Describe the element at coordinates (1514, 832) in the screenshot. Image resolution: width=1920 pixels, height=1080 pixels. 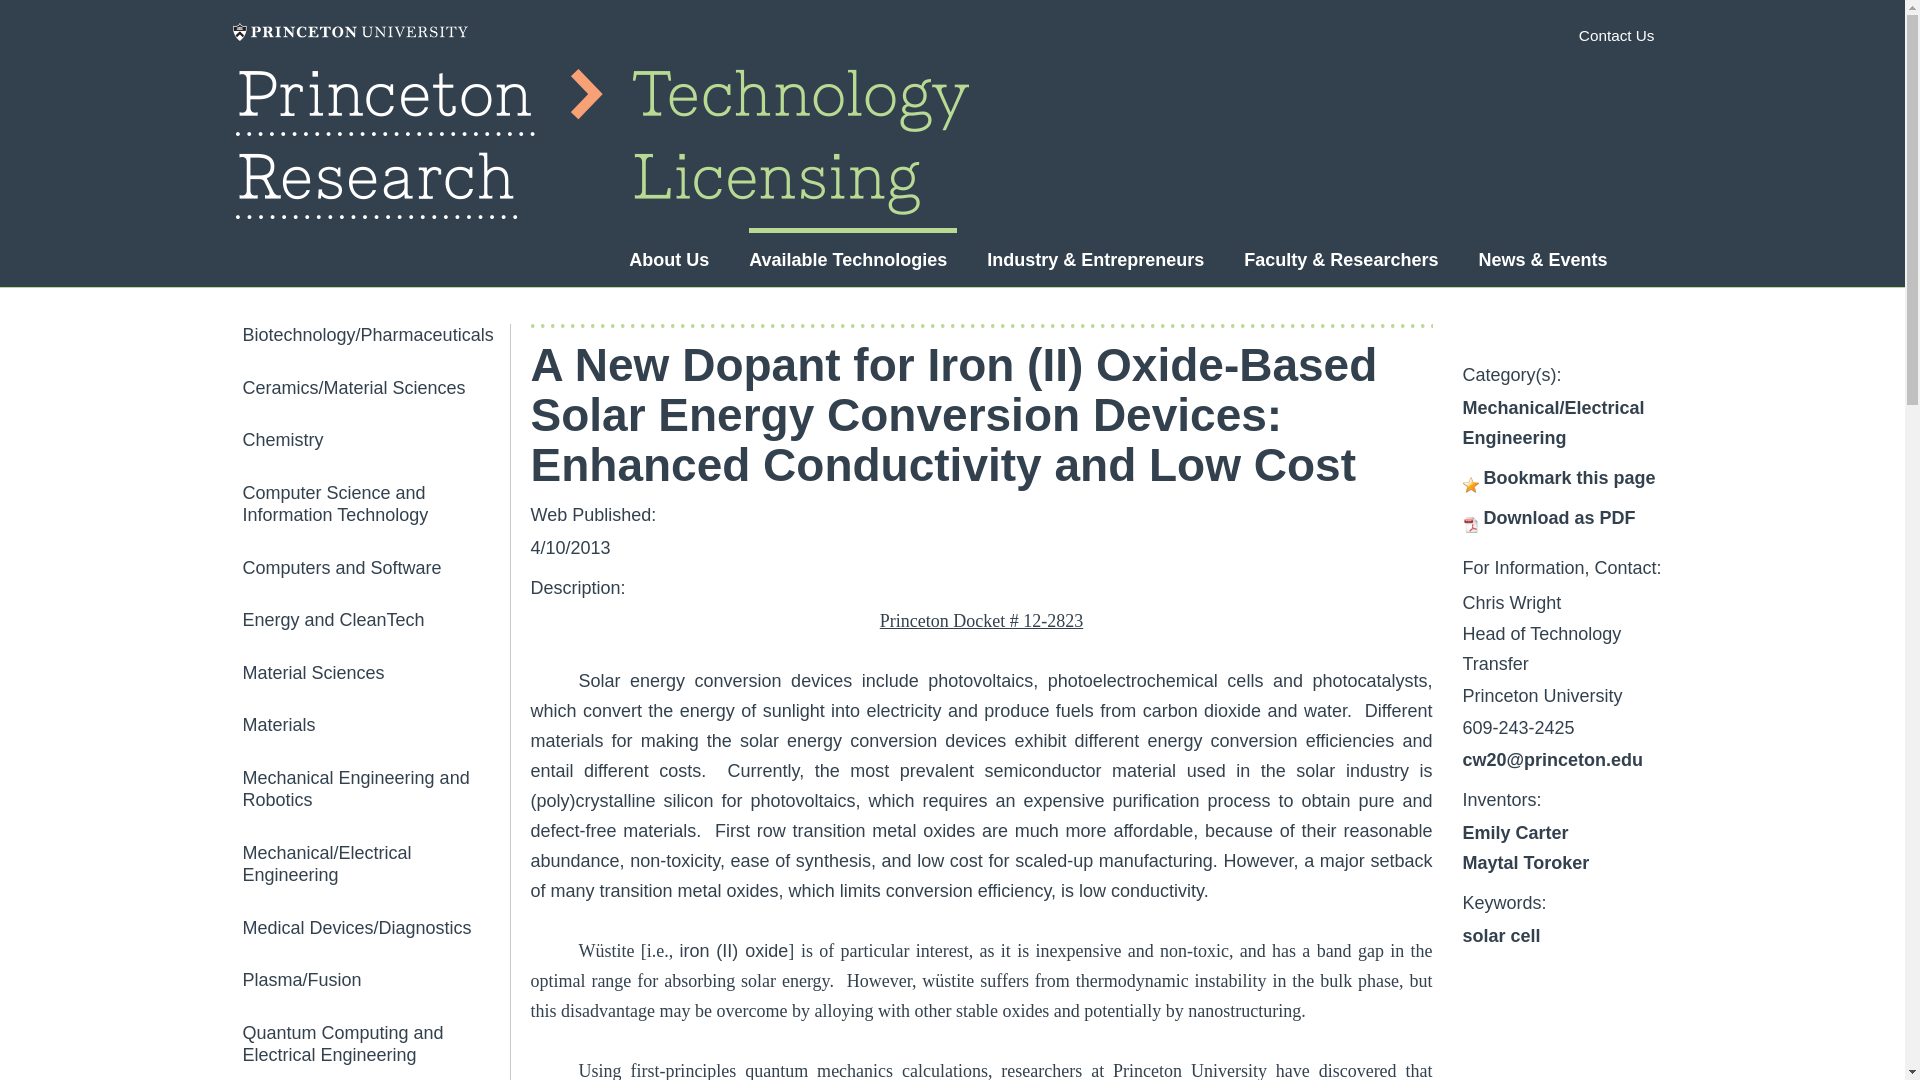
I see `Emily Carter` at that location.